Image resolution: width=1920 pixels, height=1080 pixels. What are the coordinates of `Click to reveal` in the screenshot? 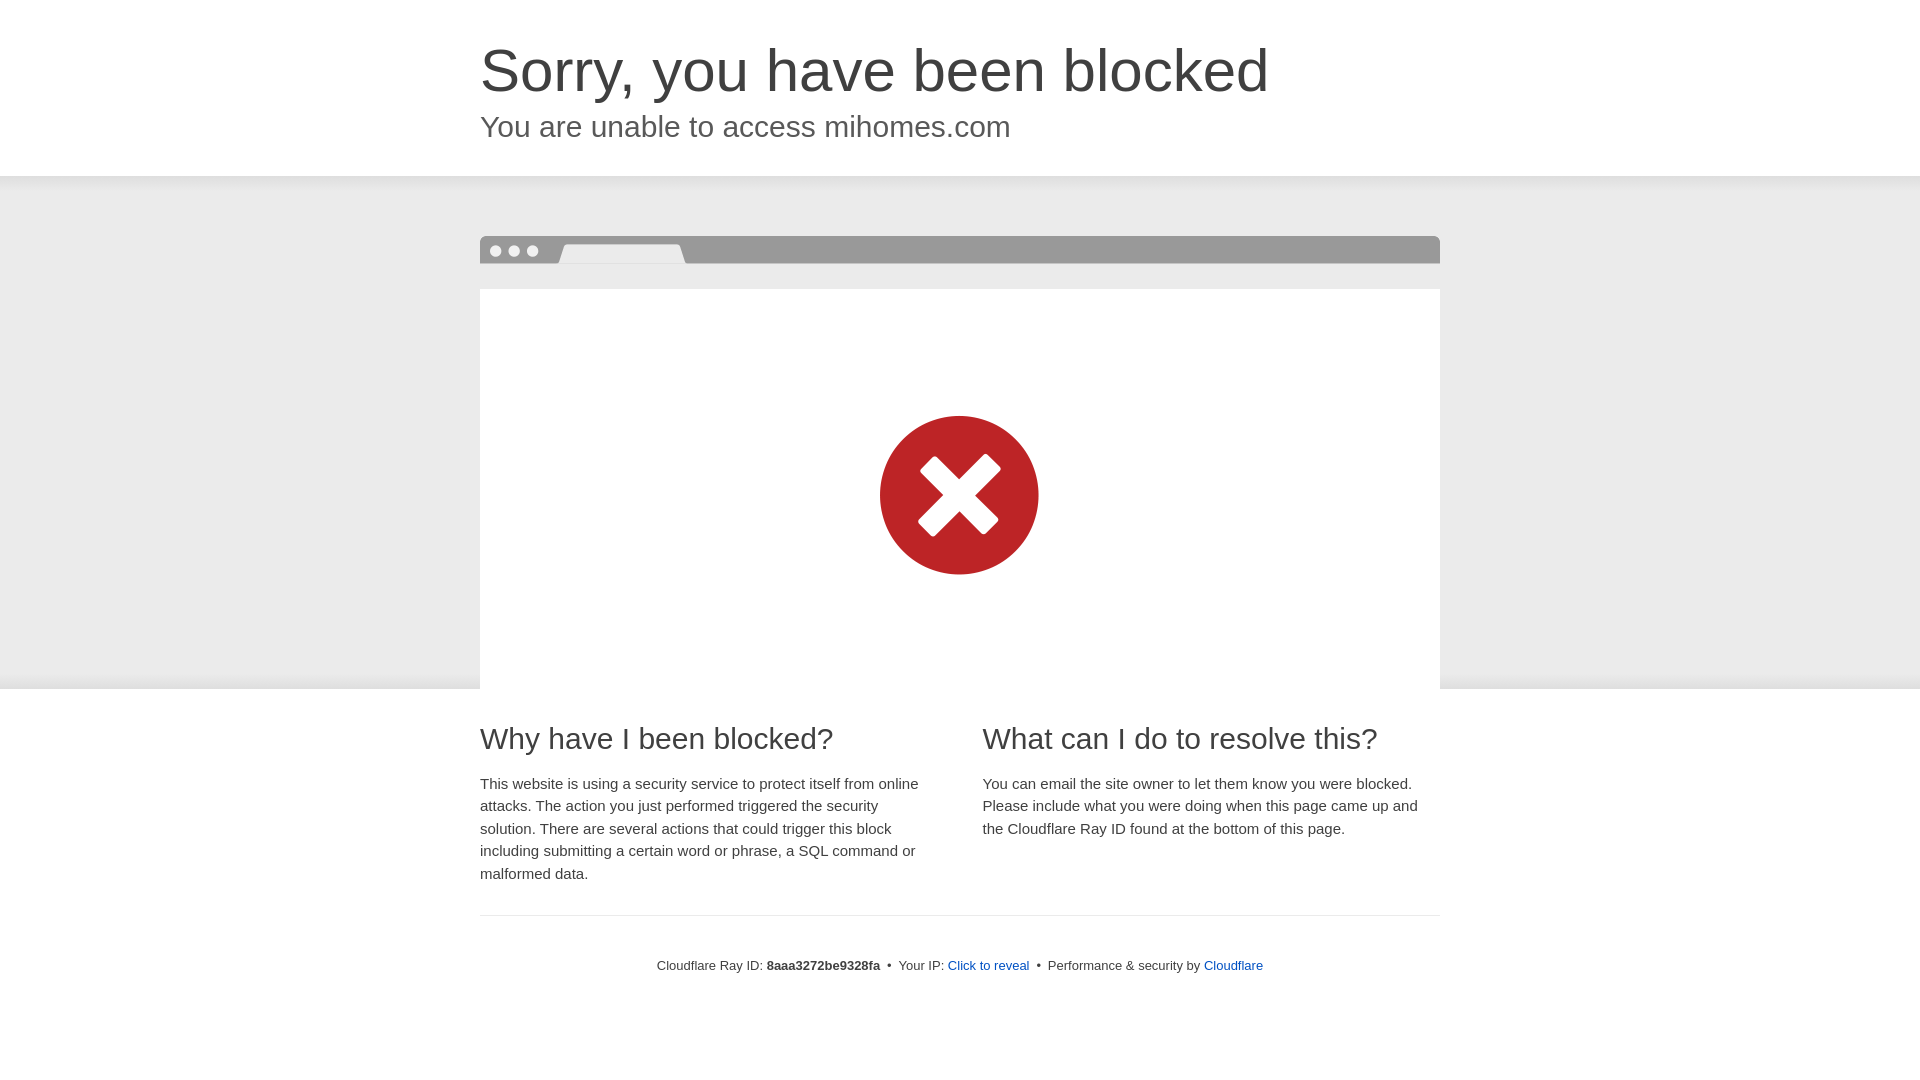 It's located at (988, 966).